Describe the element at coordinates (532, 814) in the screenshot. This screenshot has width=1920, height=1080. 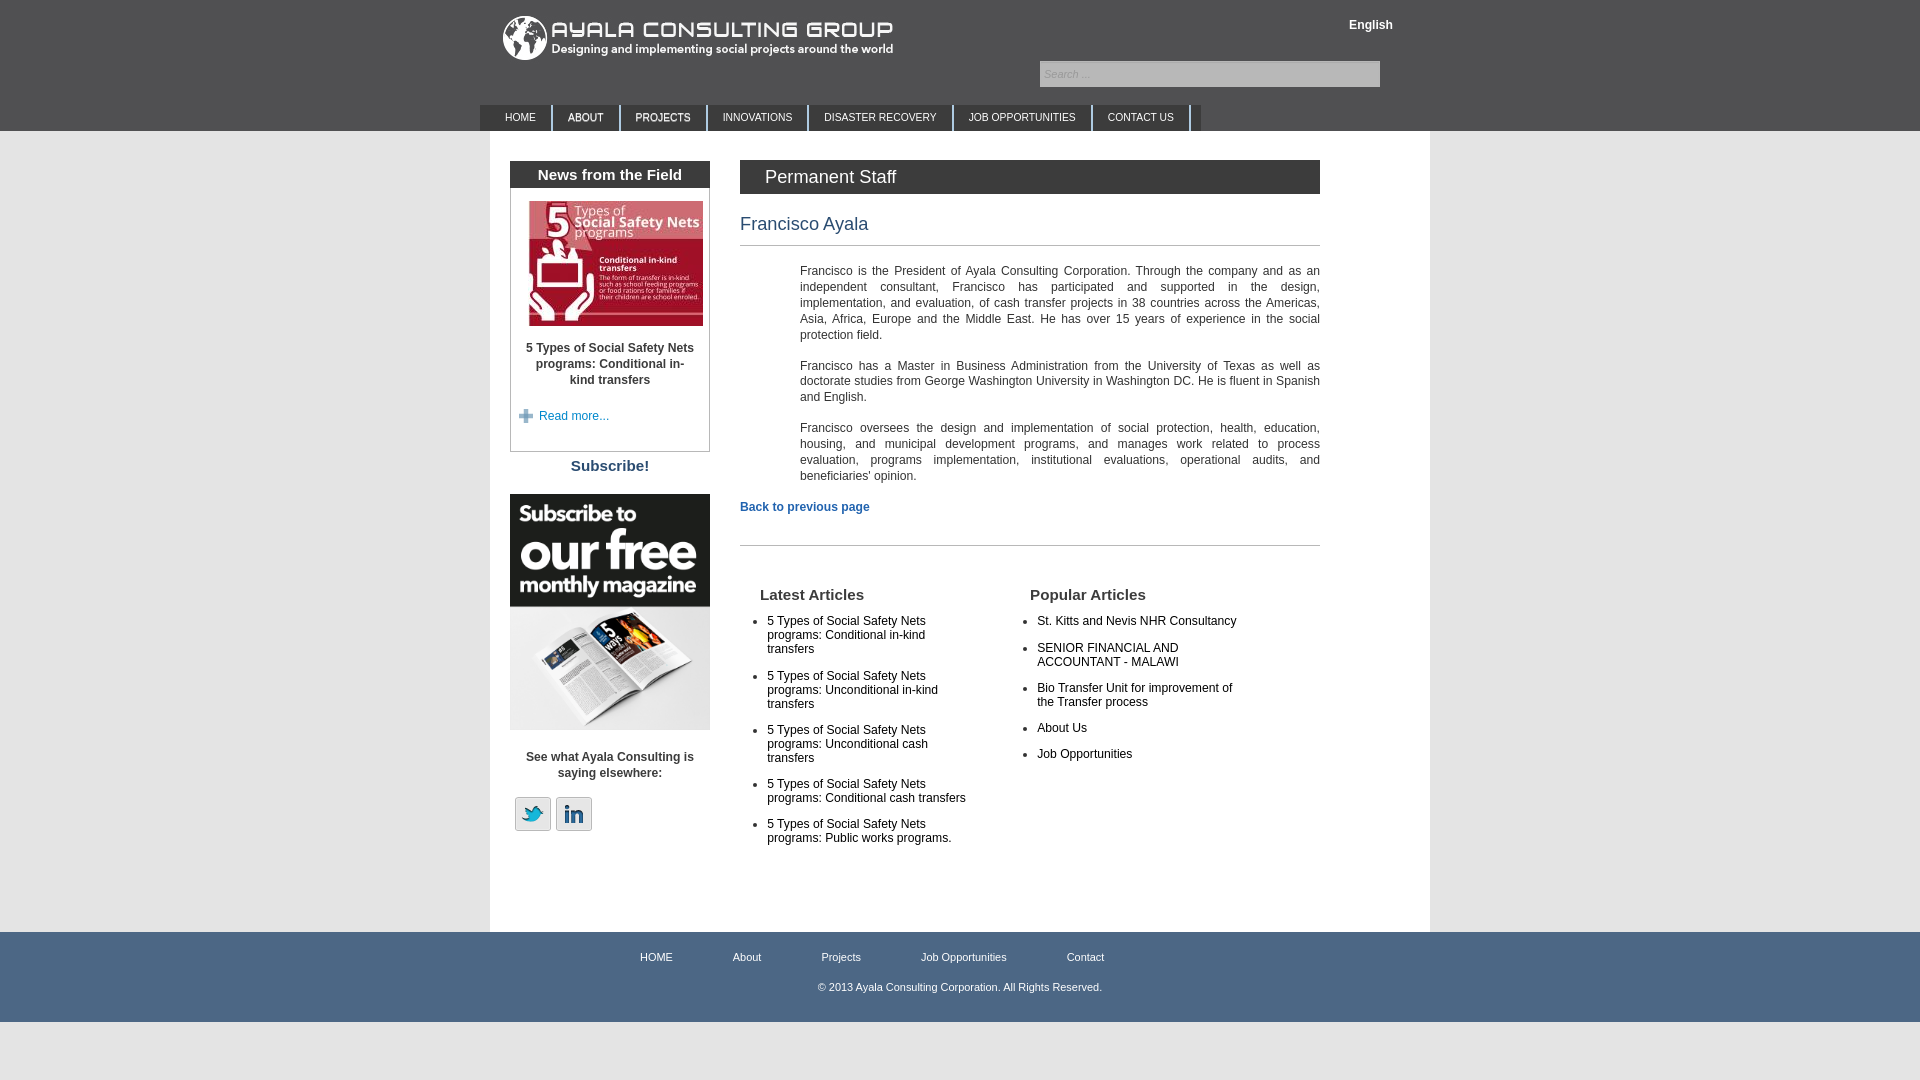
I see `Twitter` at that location.